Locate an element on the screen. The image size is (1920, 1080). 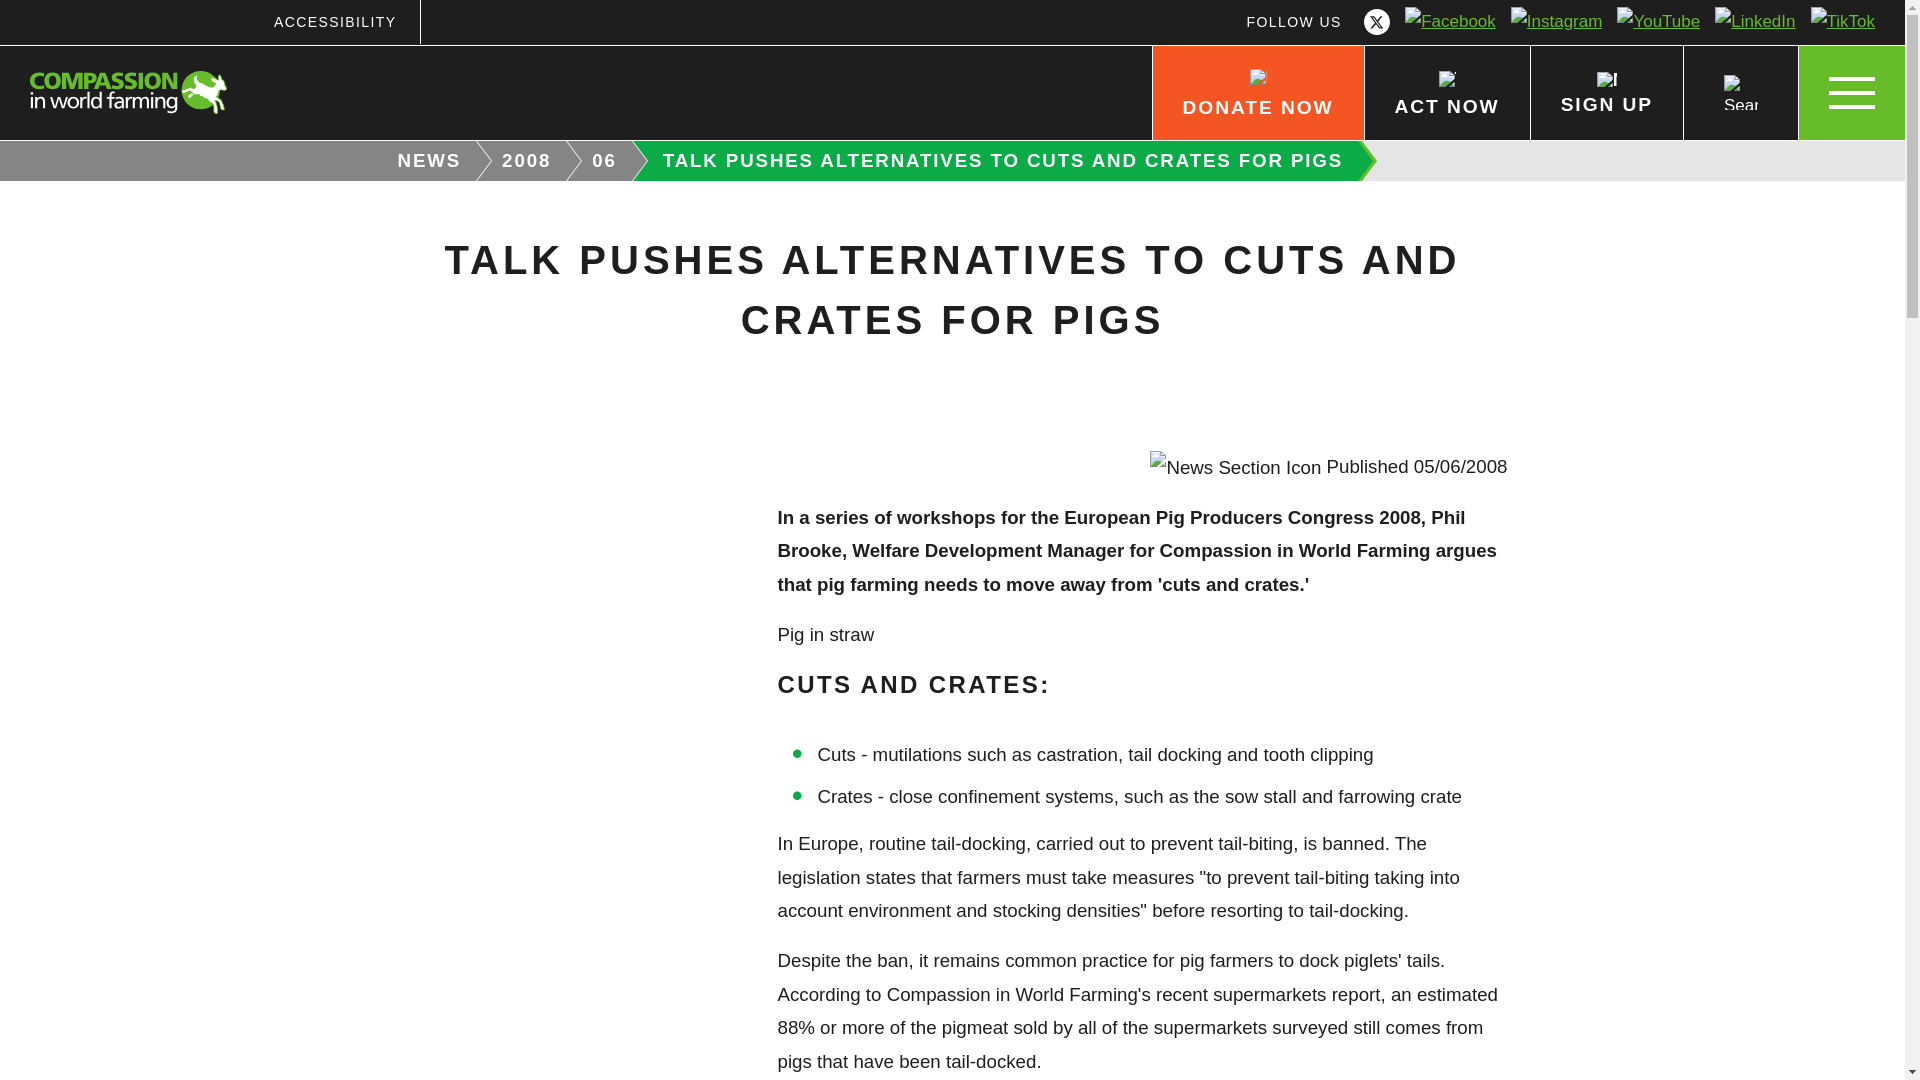
Skip to Content is located at coordinates (1019, 2).